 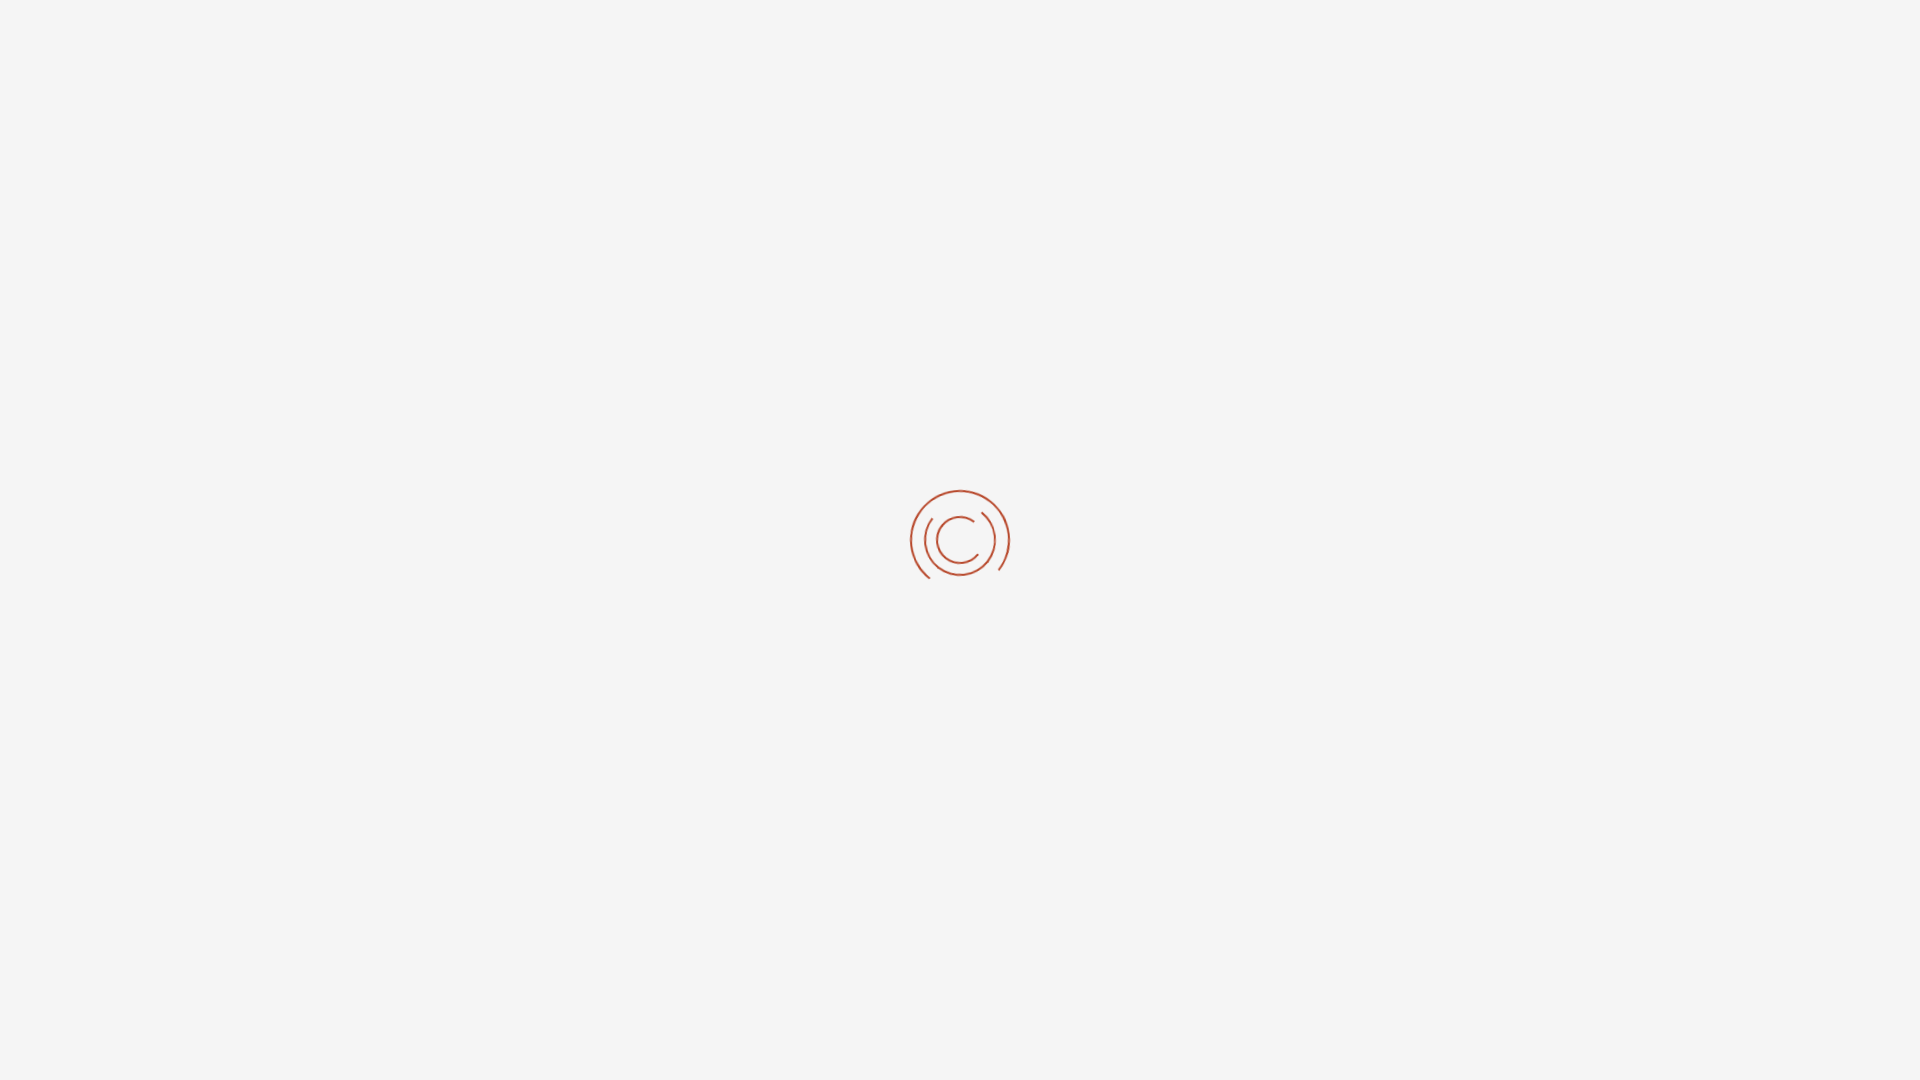 I want to click on info@agendamaster.ch, so click(x=752, y=449).